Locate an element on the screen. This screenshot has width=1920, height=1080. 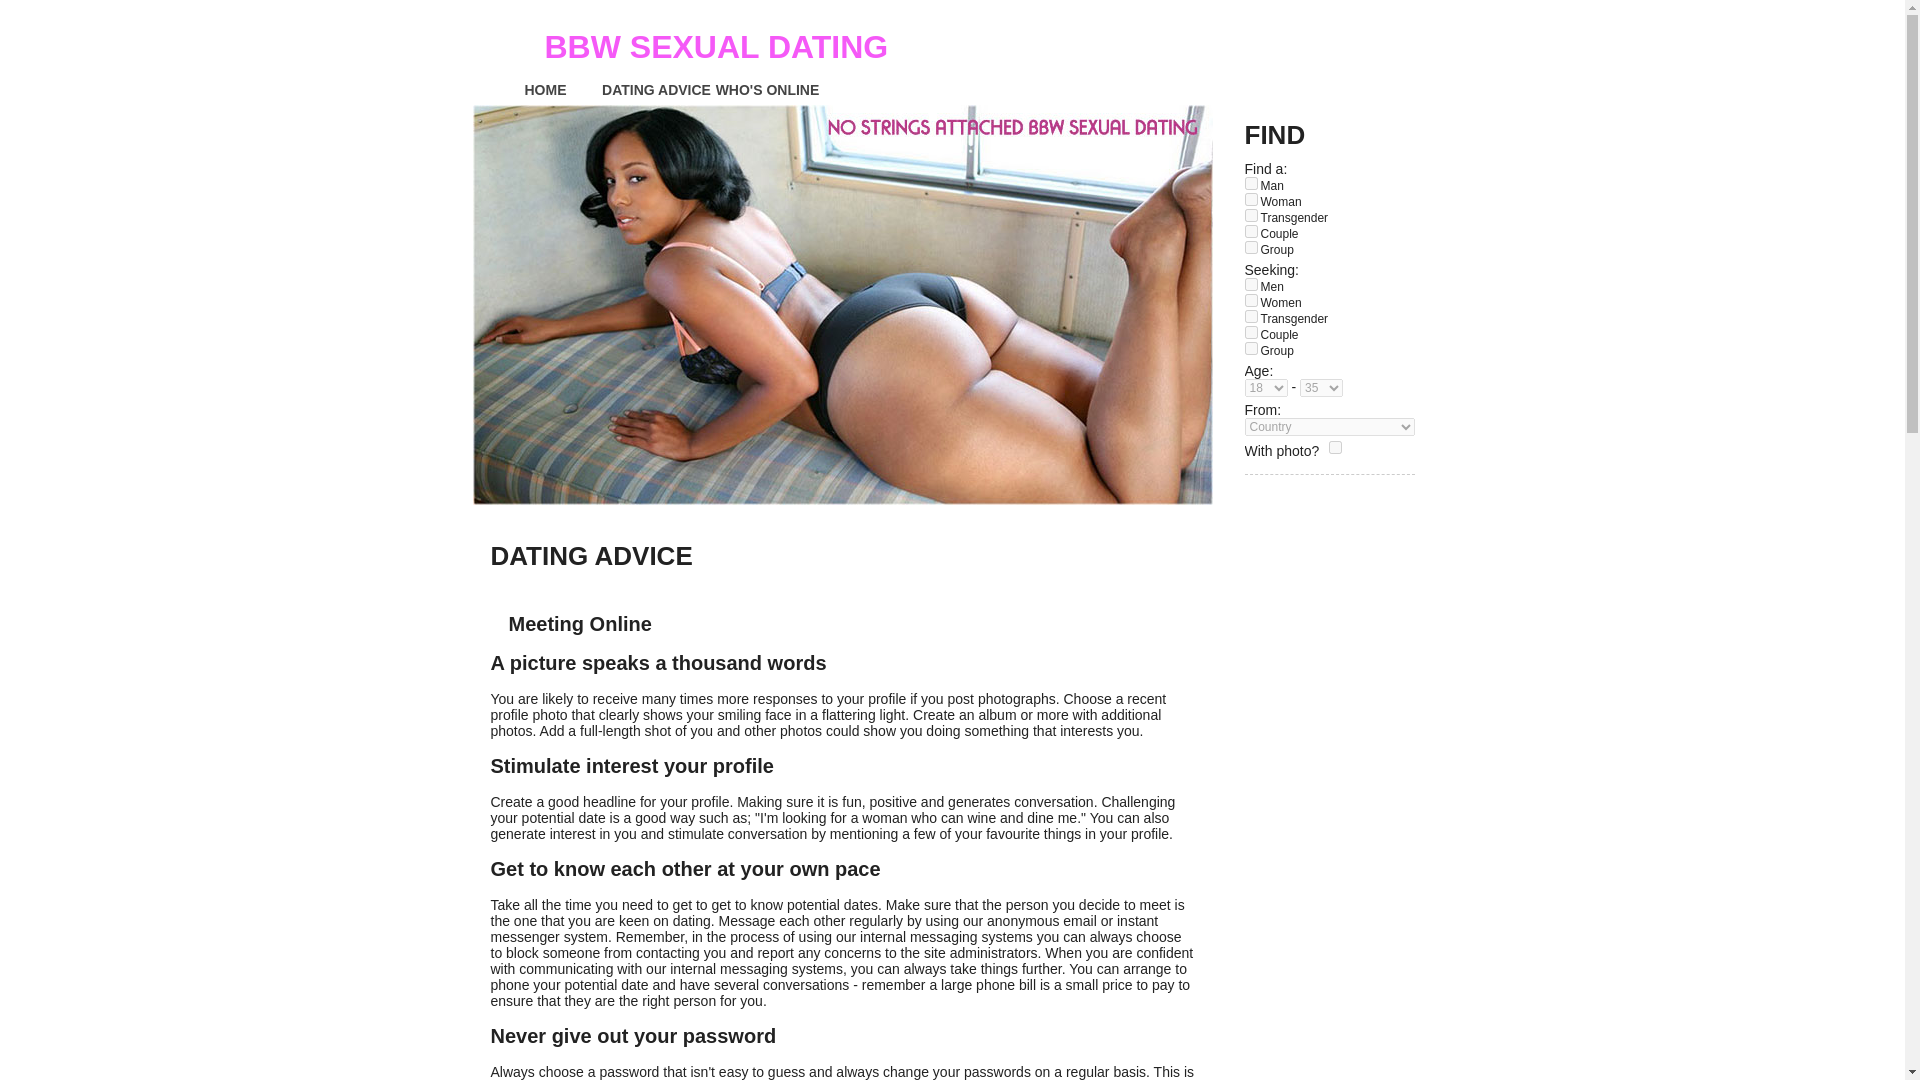
5 is located at coordinates (1250, 246).